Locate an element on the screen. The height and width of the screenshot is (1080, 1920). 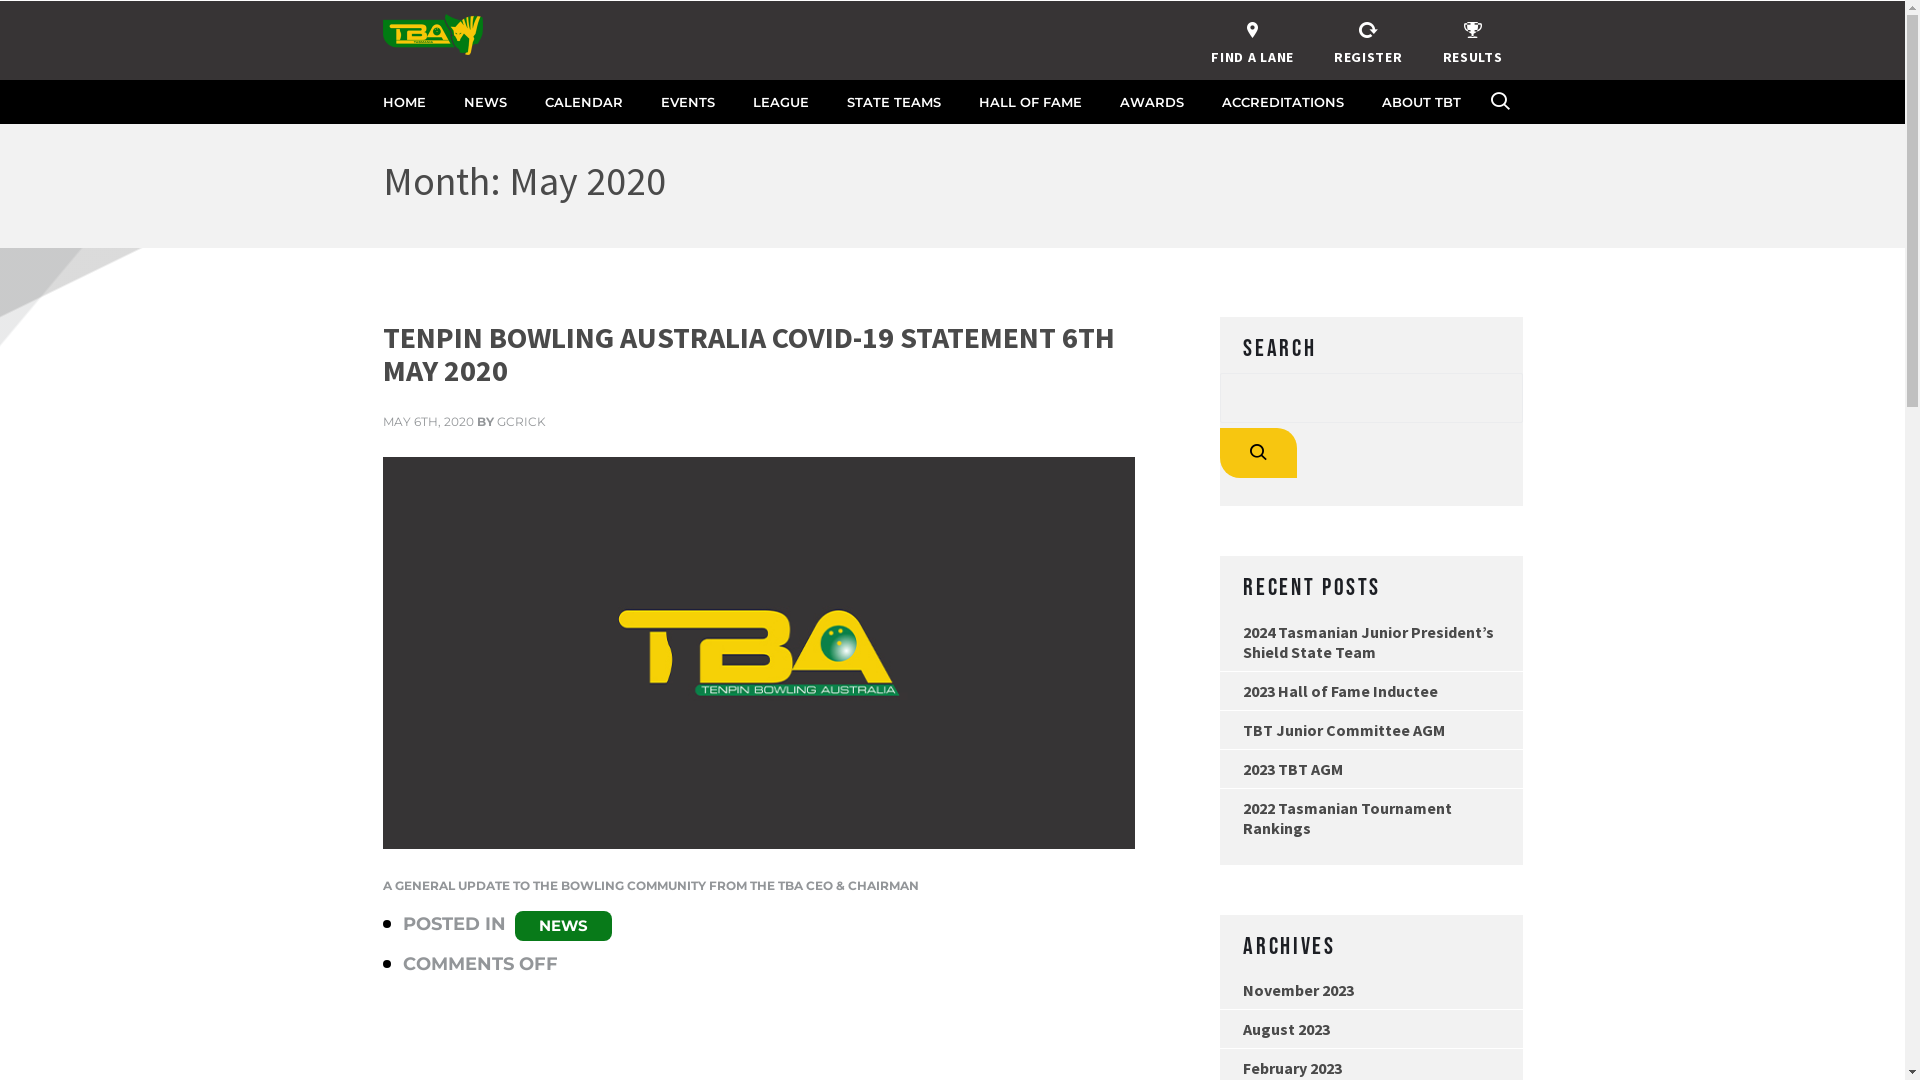
EVENTS is located at coordinates (687, 102).